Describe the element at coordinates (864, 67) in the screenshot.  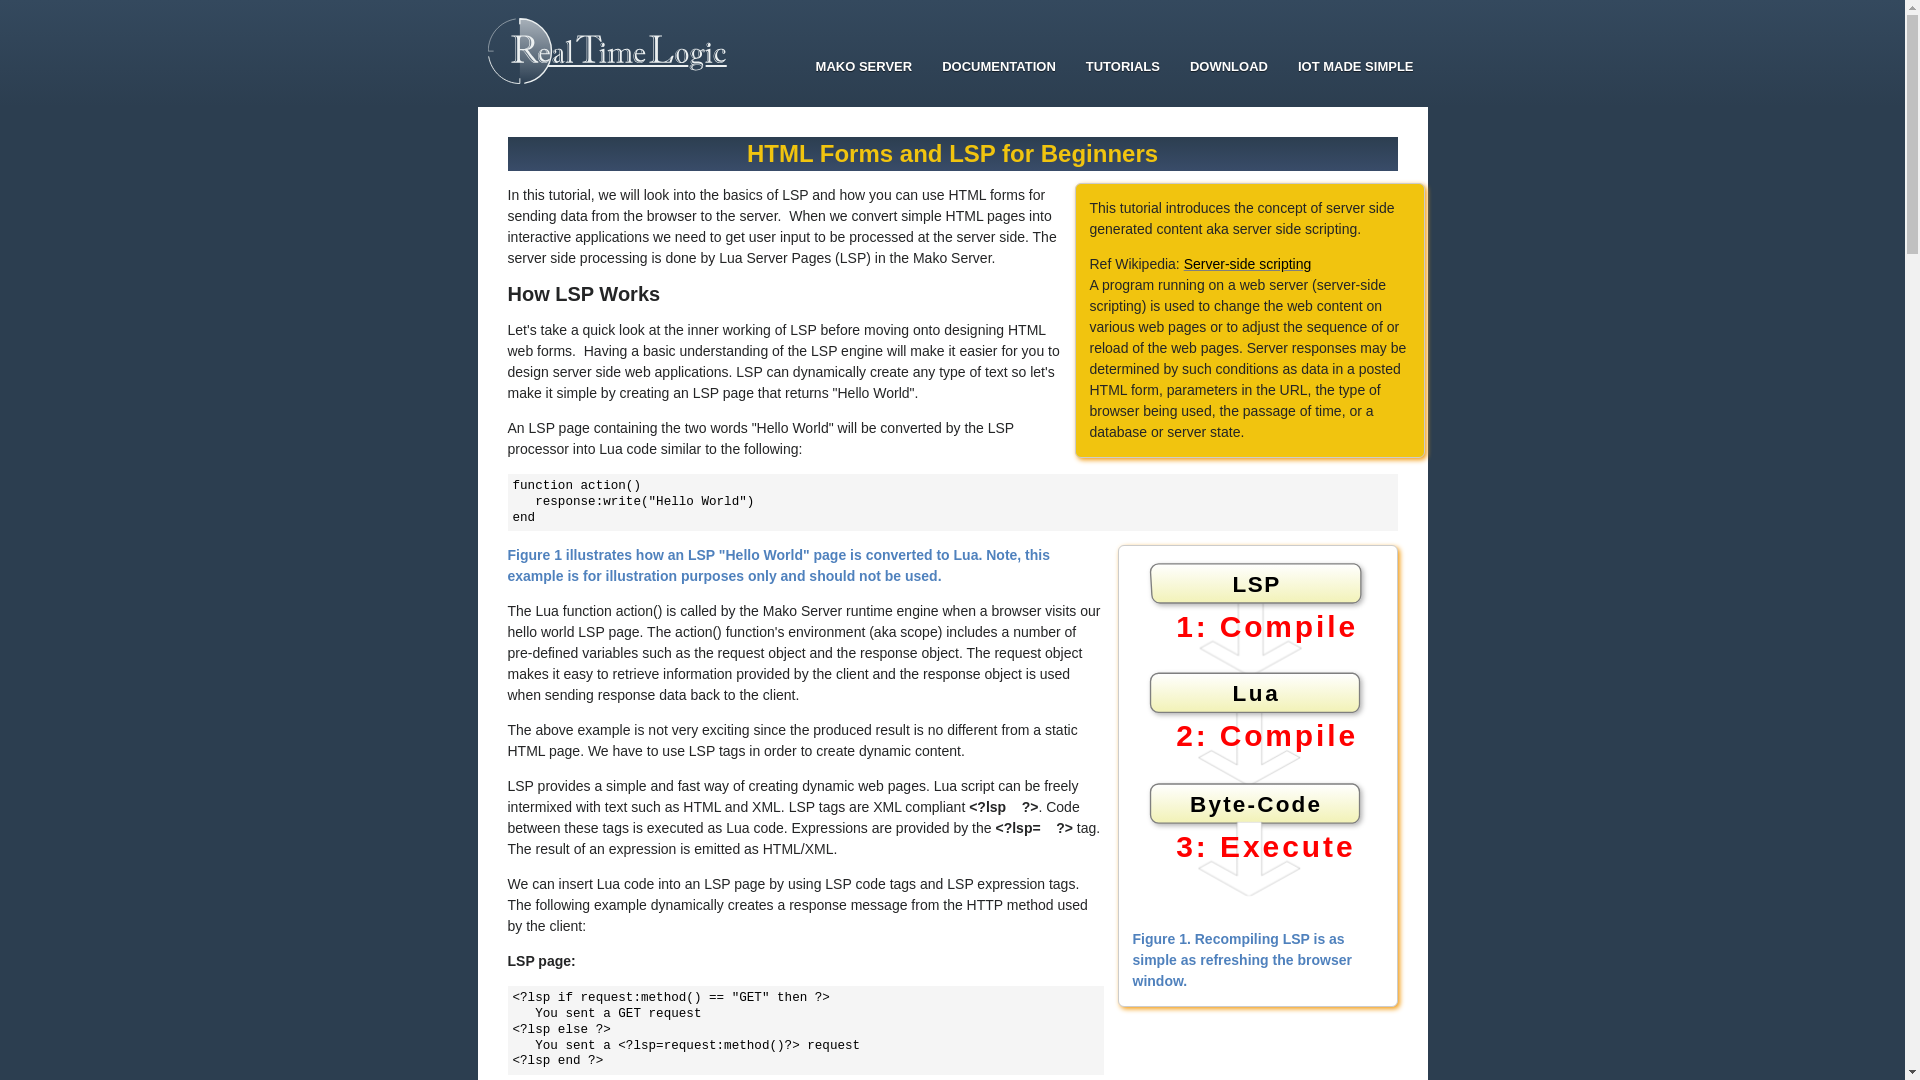
I see `MAKO SERVER` at that location.